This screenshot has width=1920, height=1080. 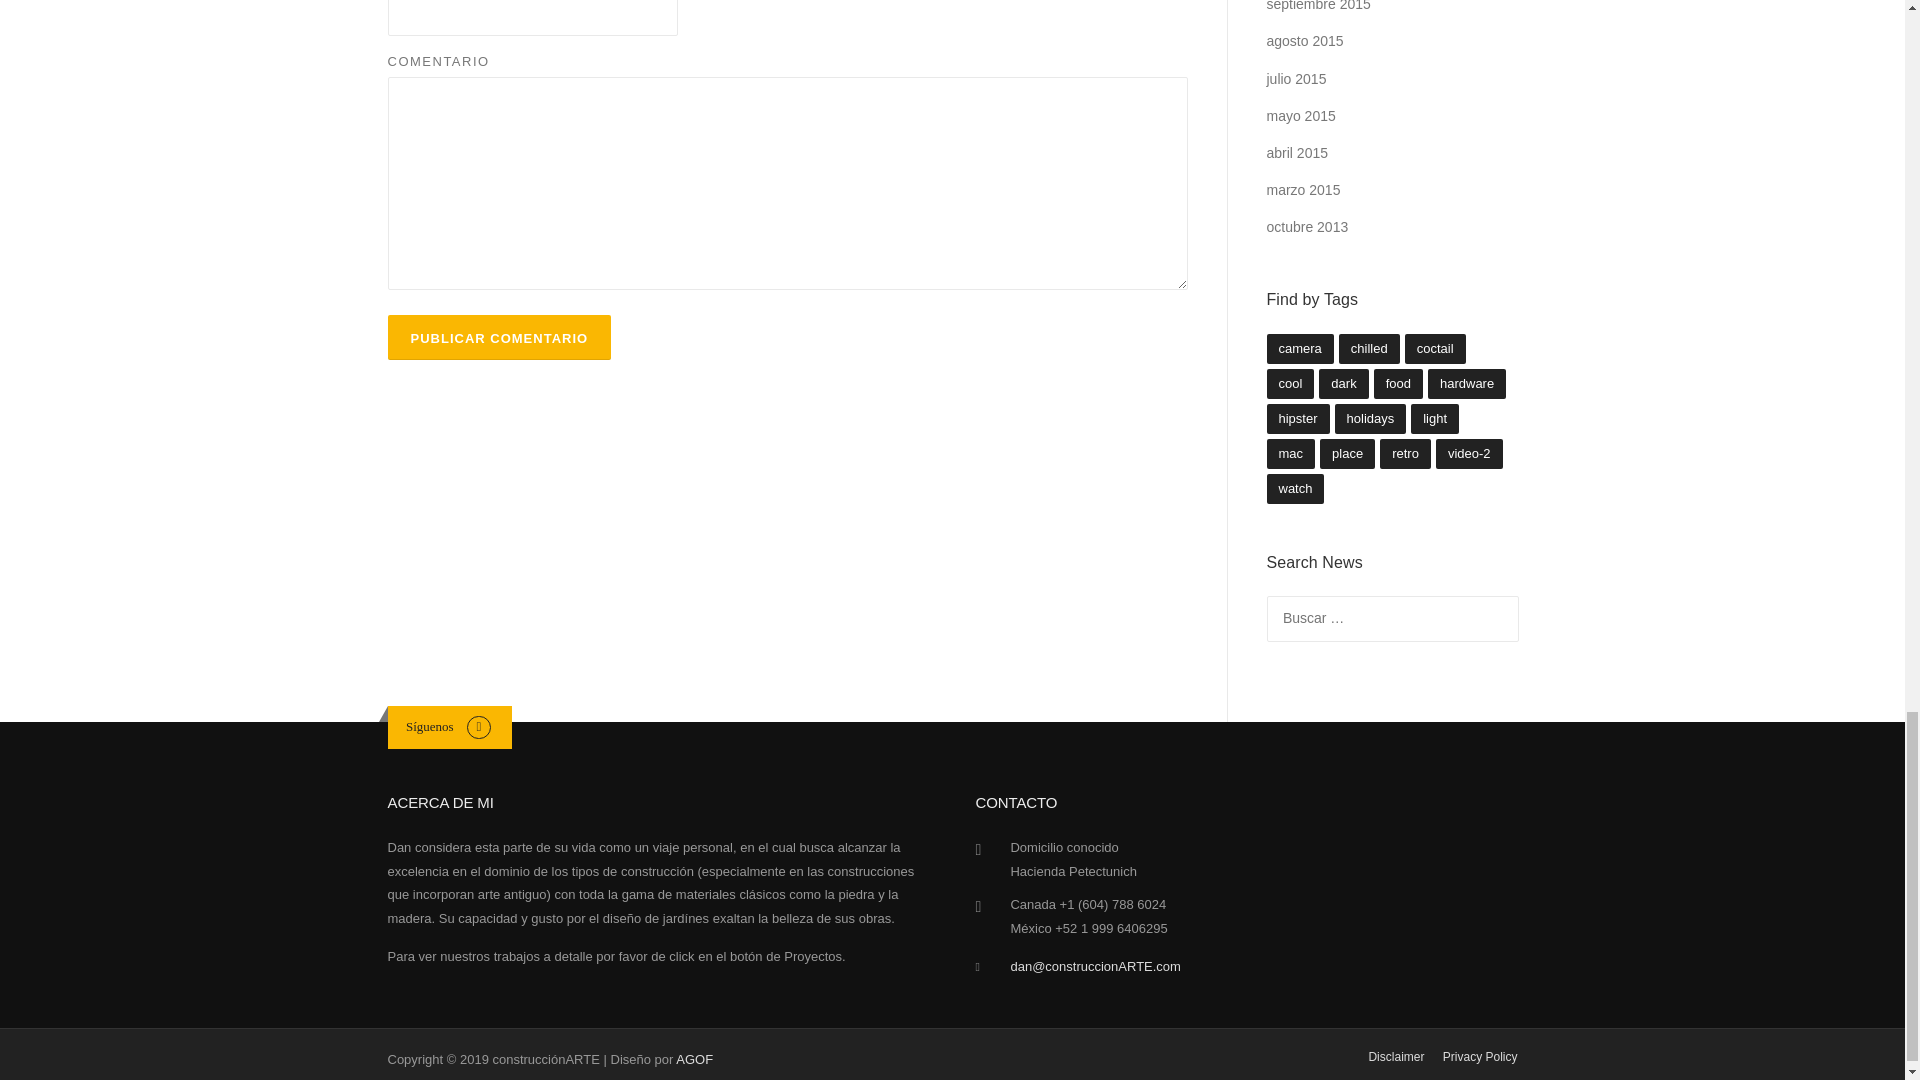 I want to click on 1 tema, so click(x=1289, y=384).